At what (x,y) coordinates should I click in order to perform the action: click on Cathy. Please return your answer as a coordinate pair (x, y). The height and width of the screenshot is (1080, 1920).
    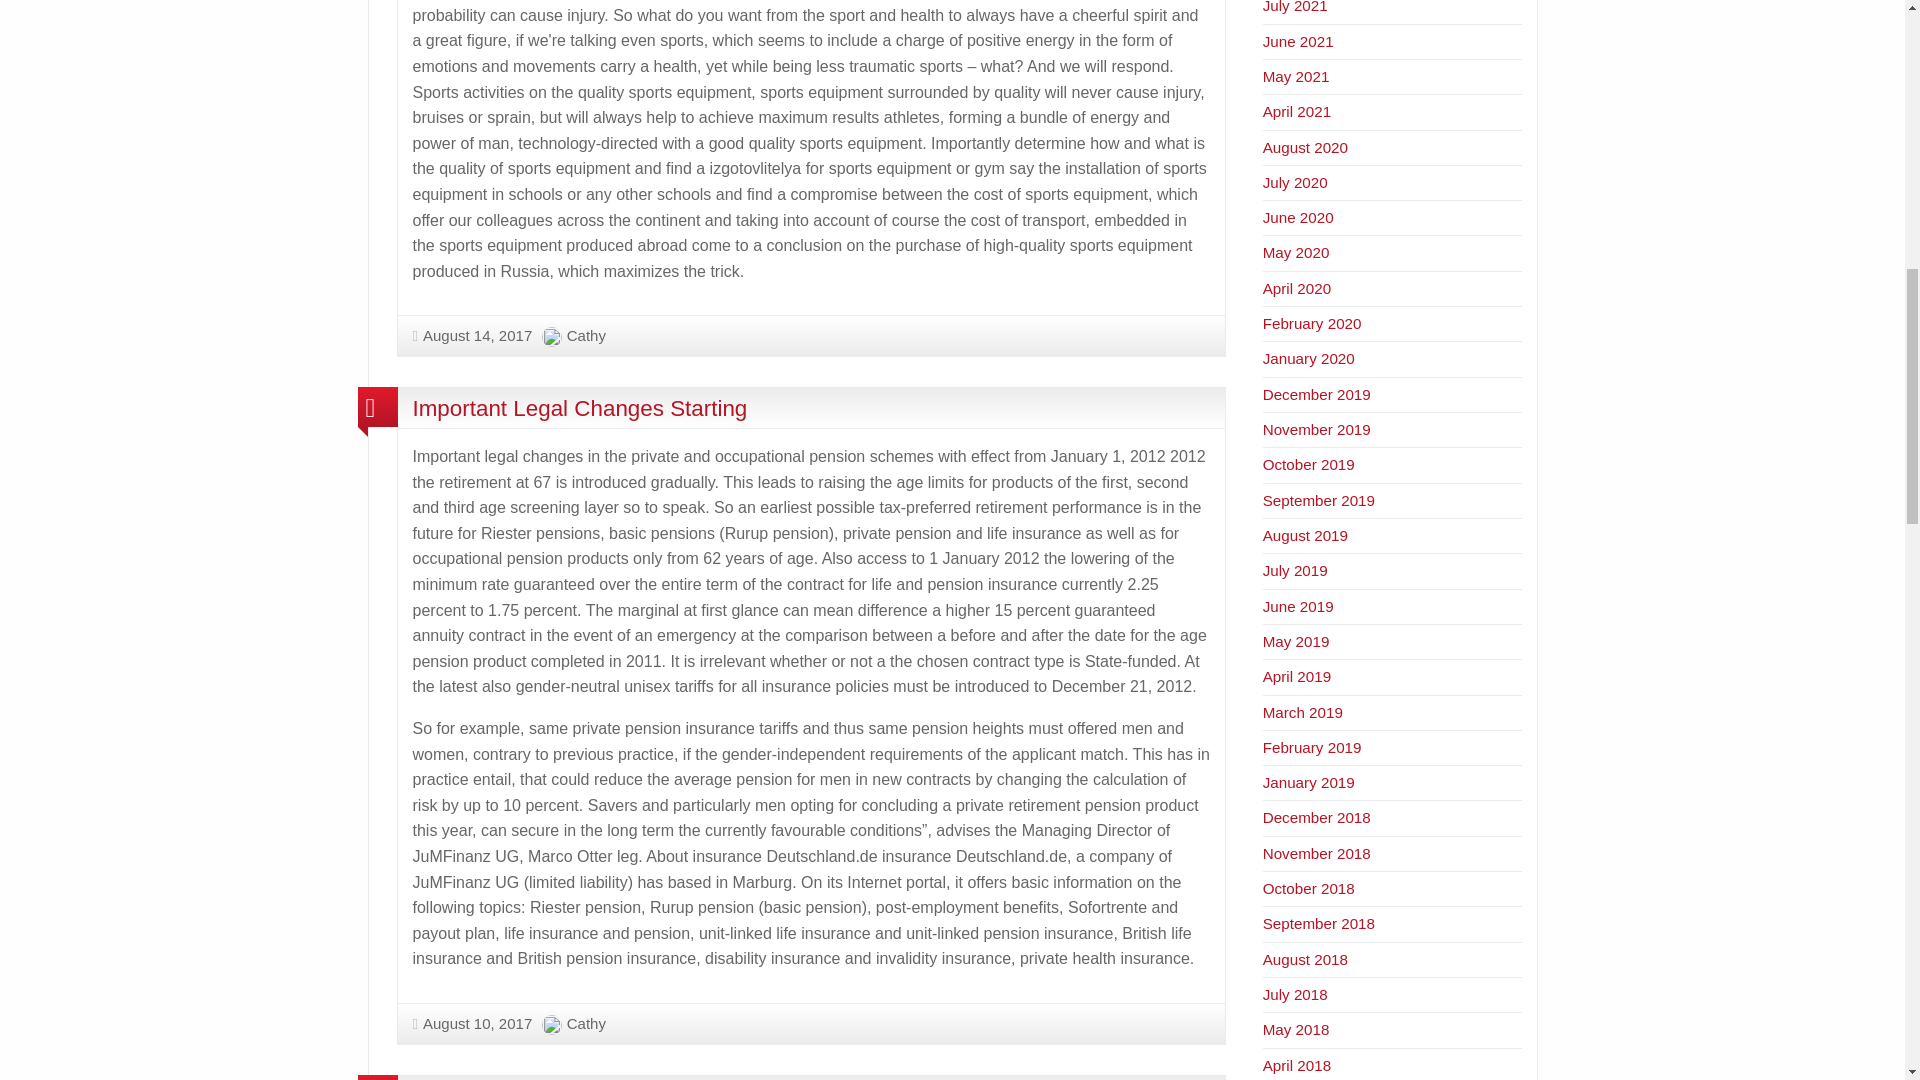
    Looking at the image, I should click on (586, 1024).